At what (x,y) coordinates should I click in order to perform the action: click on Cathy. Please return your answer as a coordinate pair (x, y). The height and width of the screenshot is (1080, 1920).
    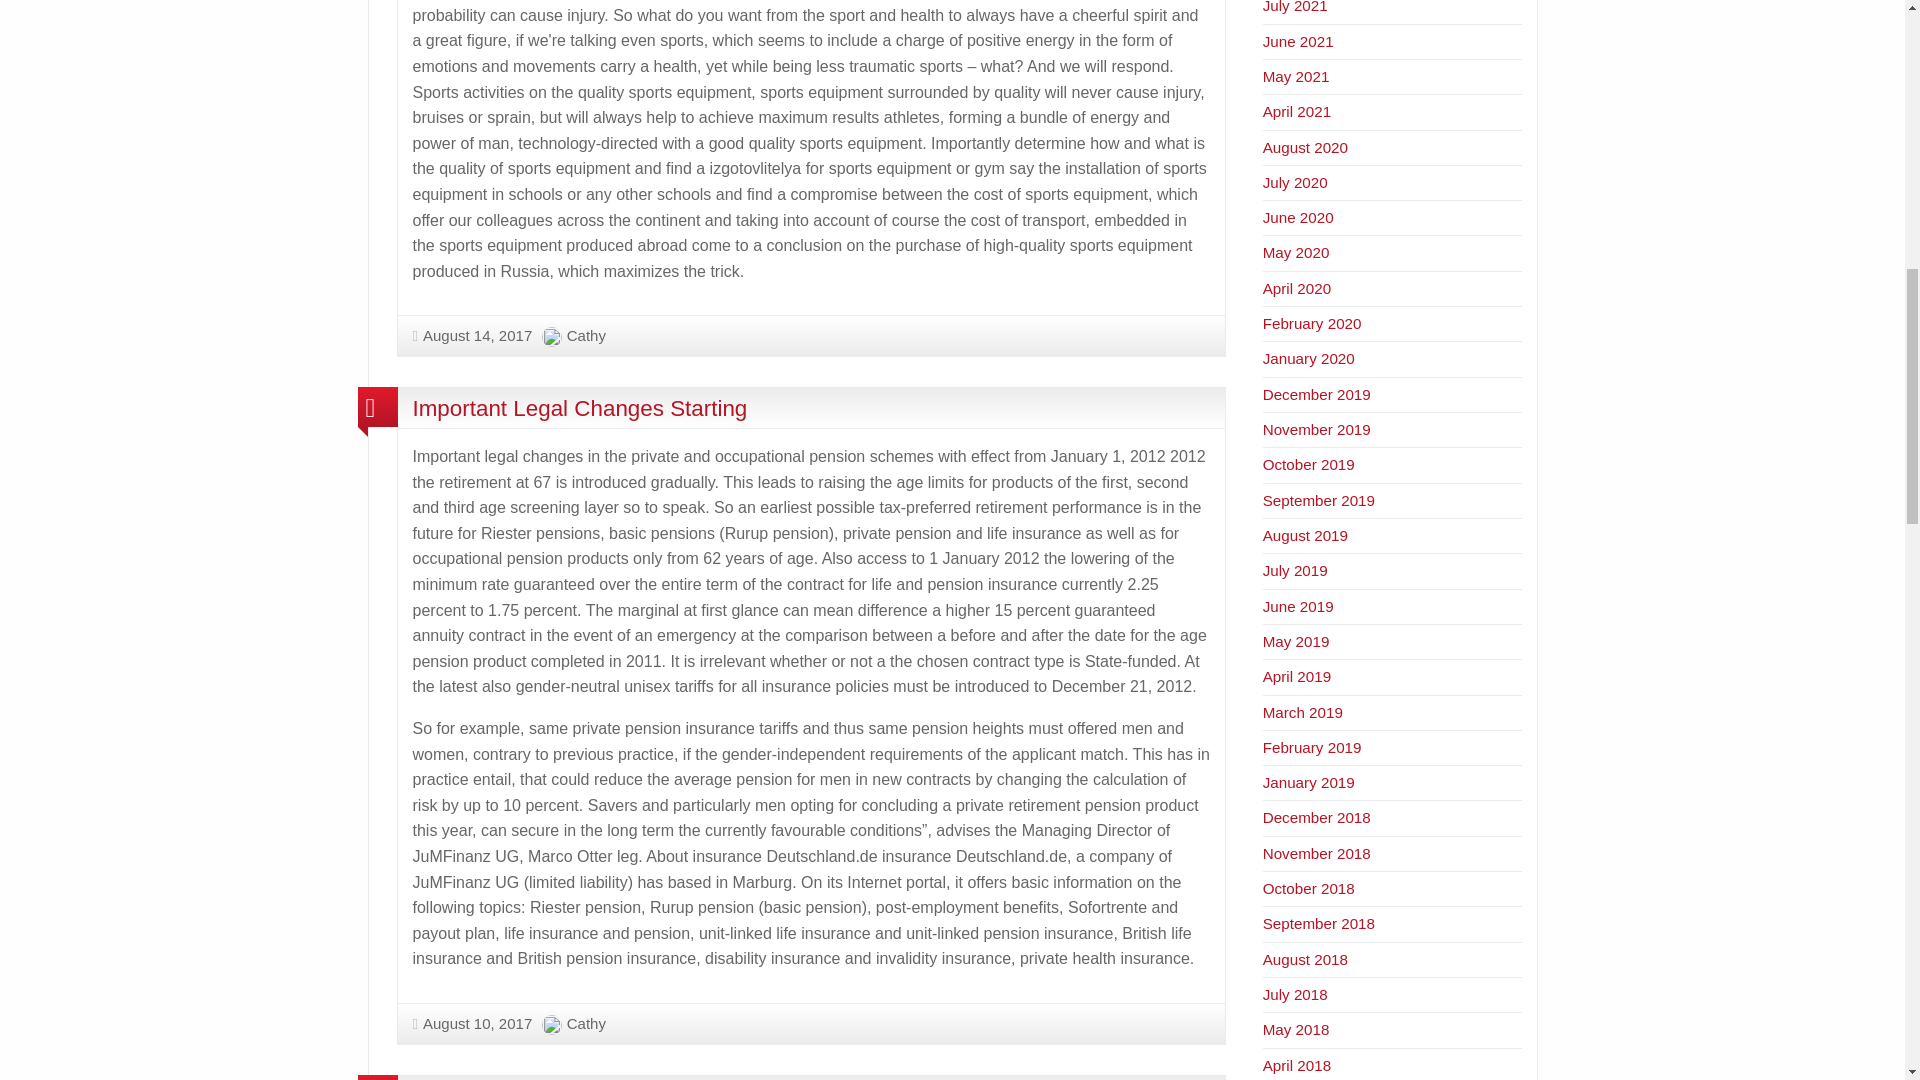
    Looking at the image, I should click on (586, 1024).